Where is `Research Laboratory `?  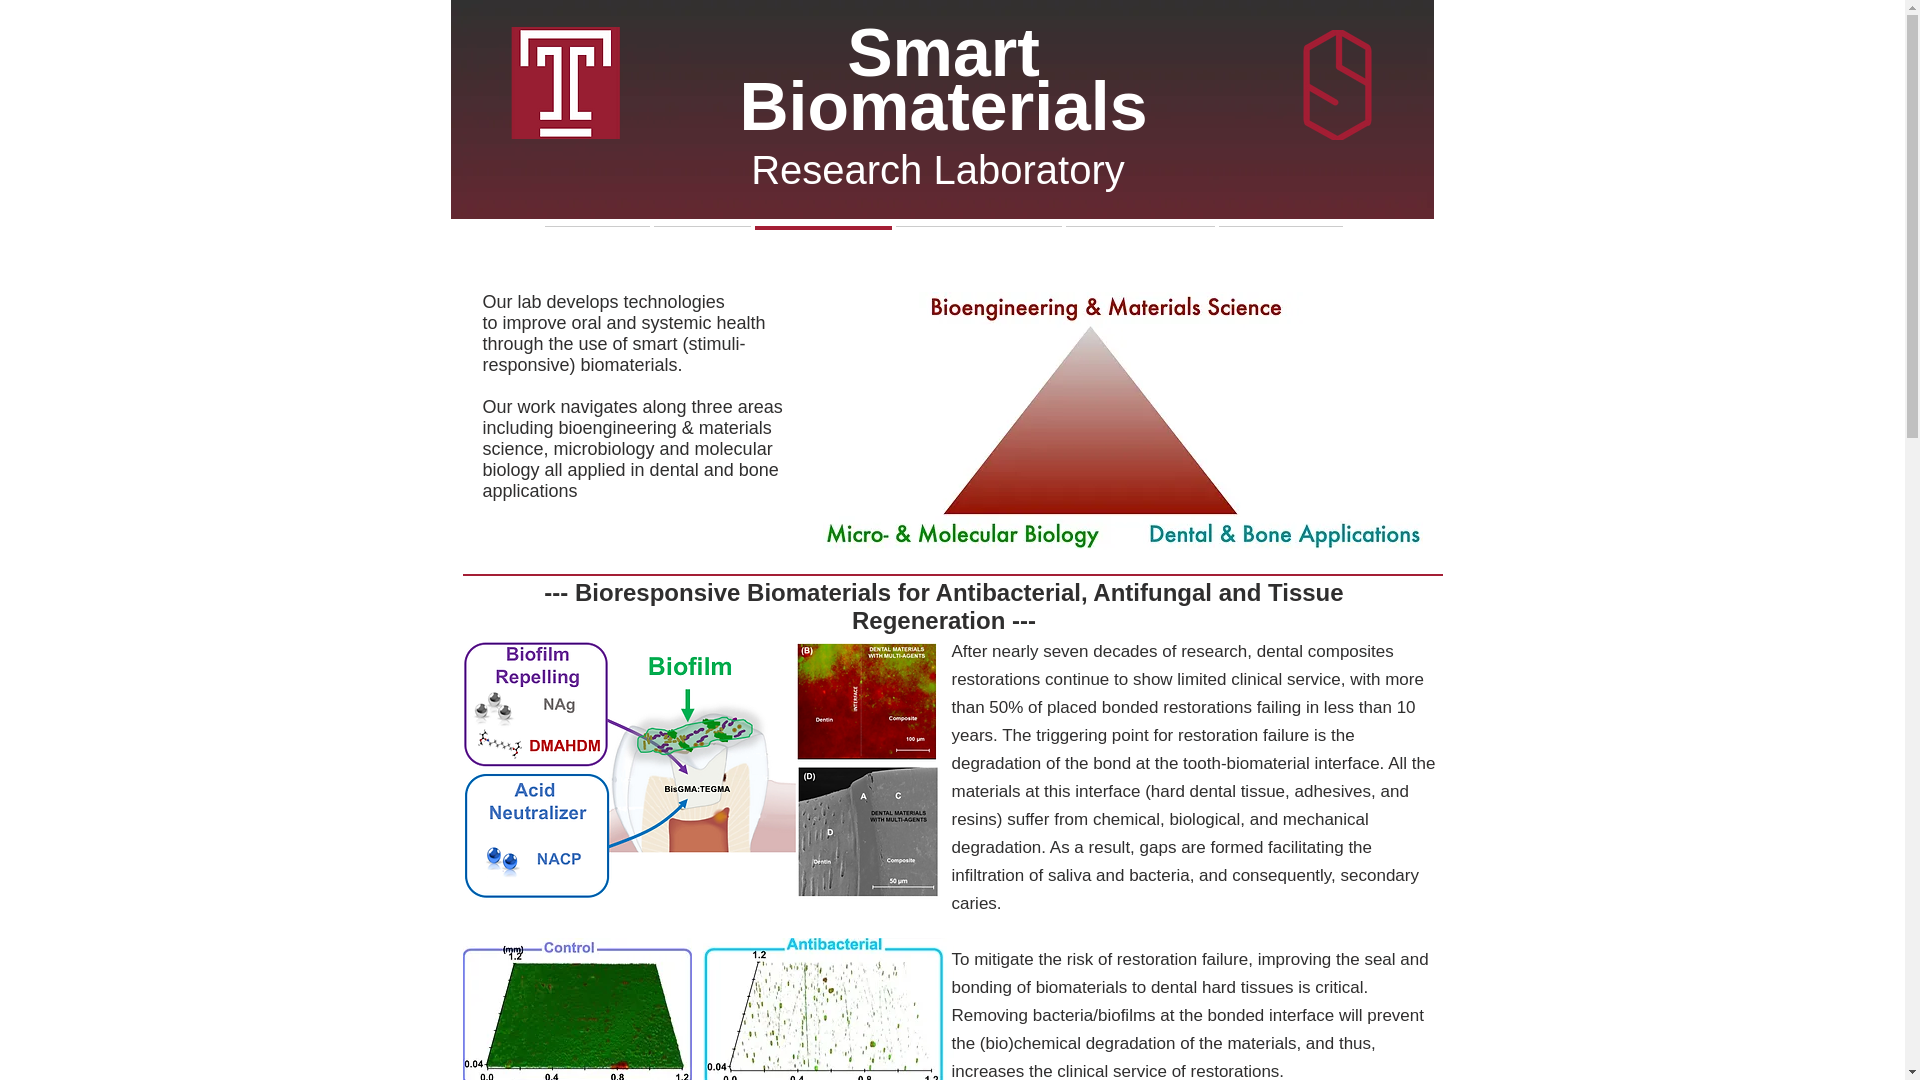
Research Laboratory  is located at coordinates (943, 170).